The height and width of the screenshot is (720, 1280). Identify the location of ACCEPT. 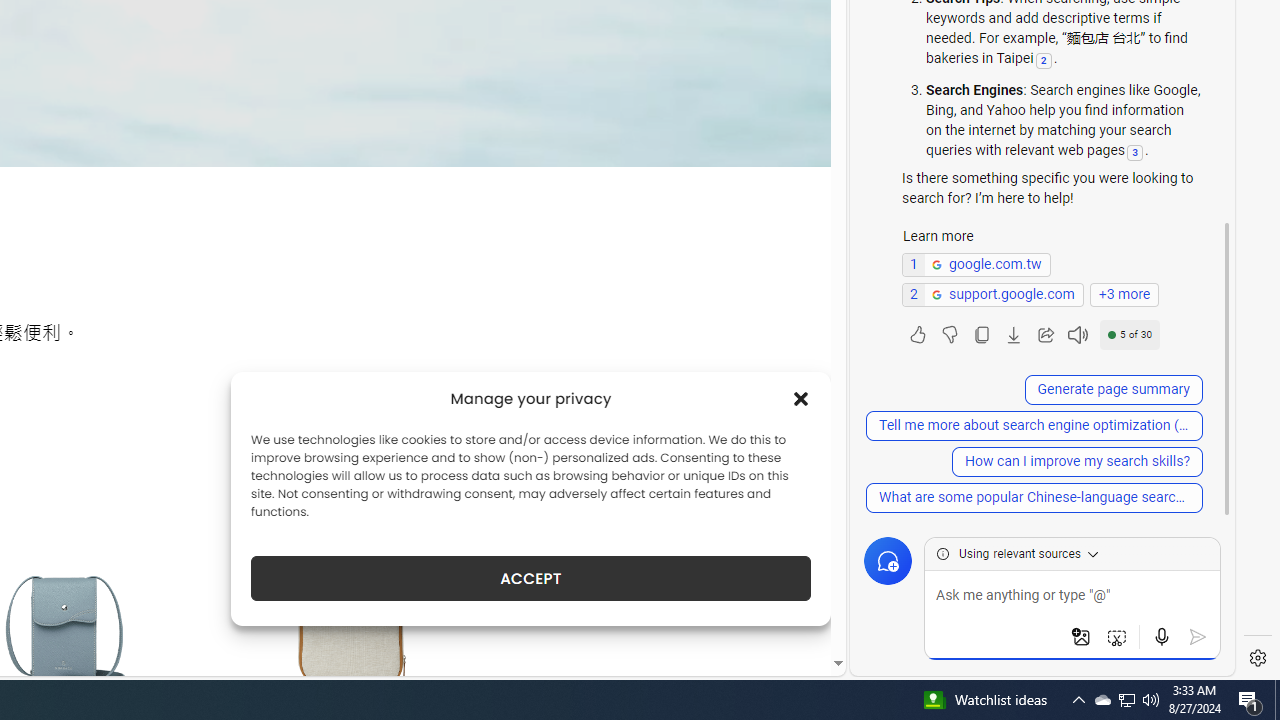
(530, 578).